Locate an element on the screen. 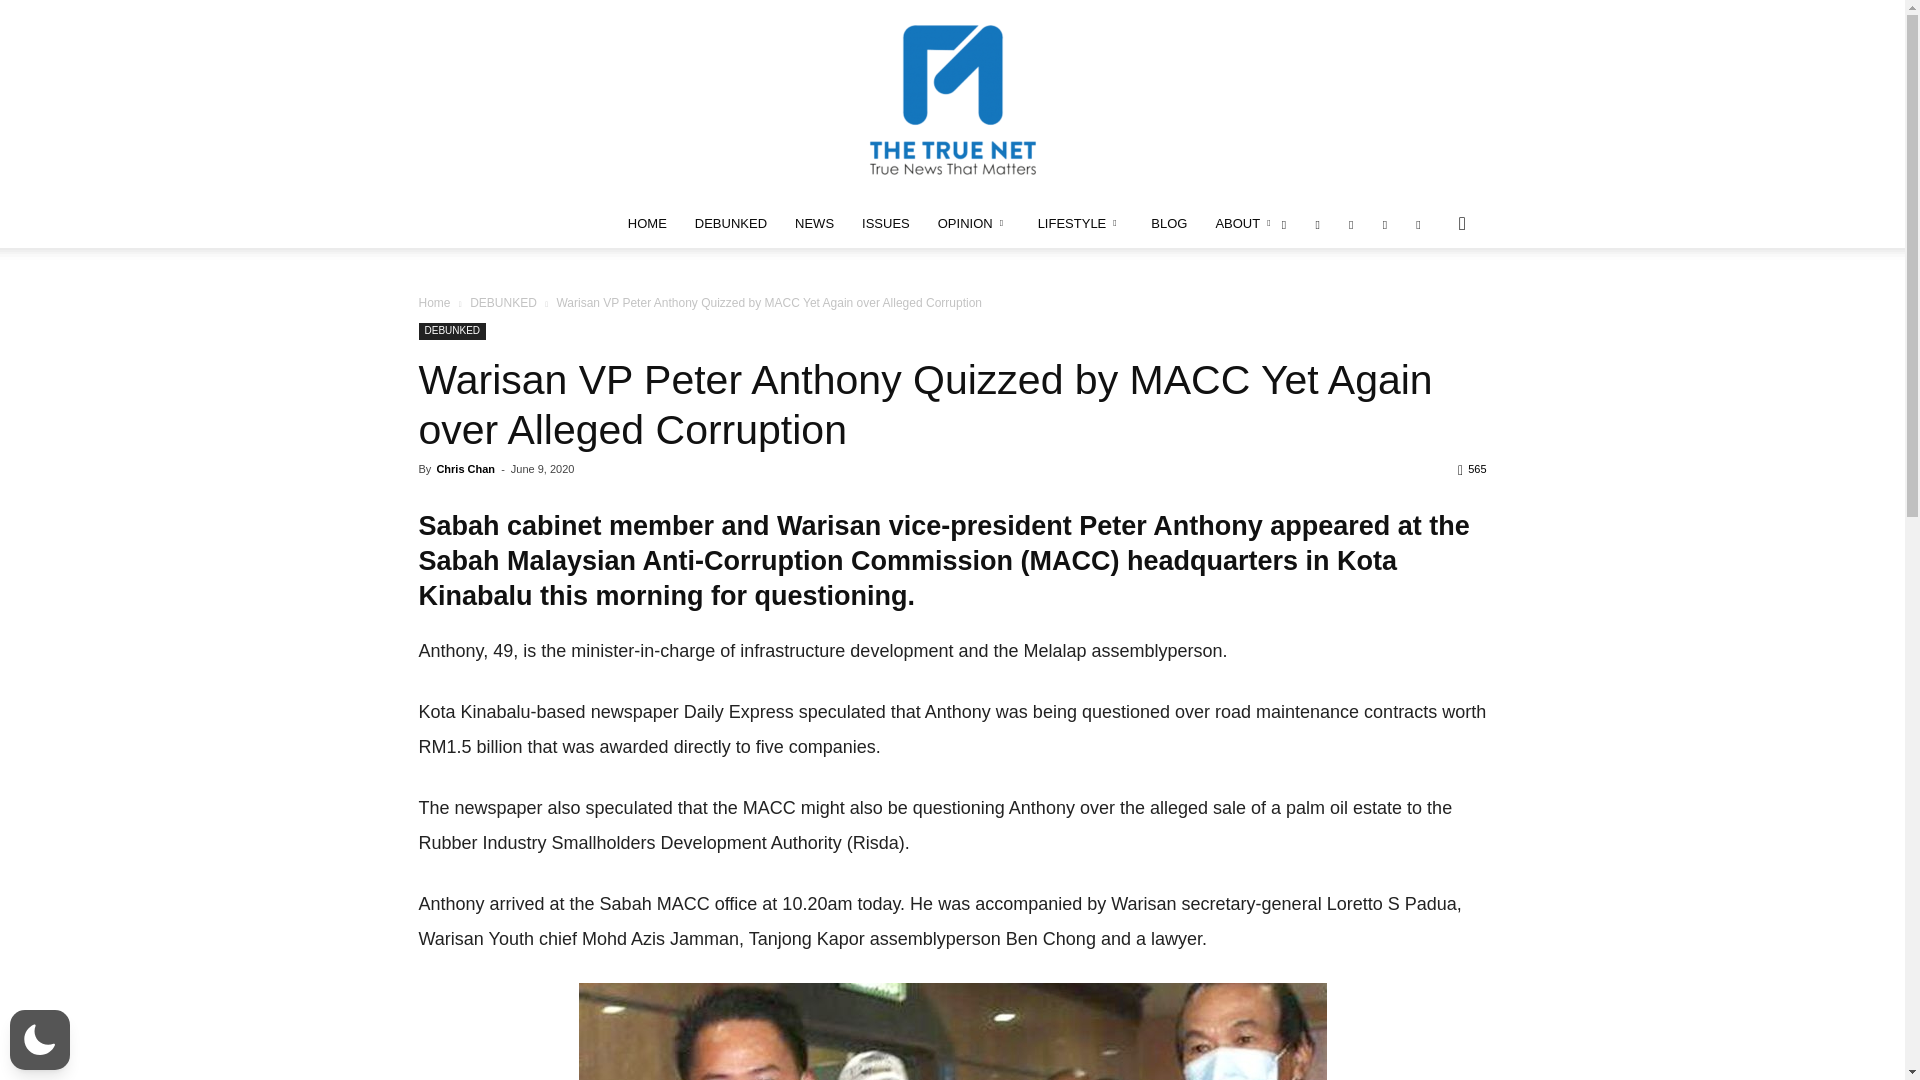 The width and height of the screenshot is (1920, 1080). OPINION is located at coordinates (973, 224).